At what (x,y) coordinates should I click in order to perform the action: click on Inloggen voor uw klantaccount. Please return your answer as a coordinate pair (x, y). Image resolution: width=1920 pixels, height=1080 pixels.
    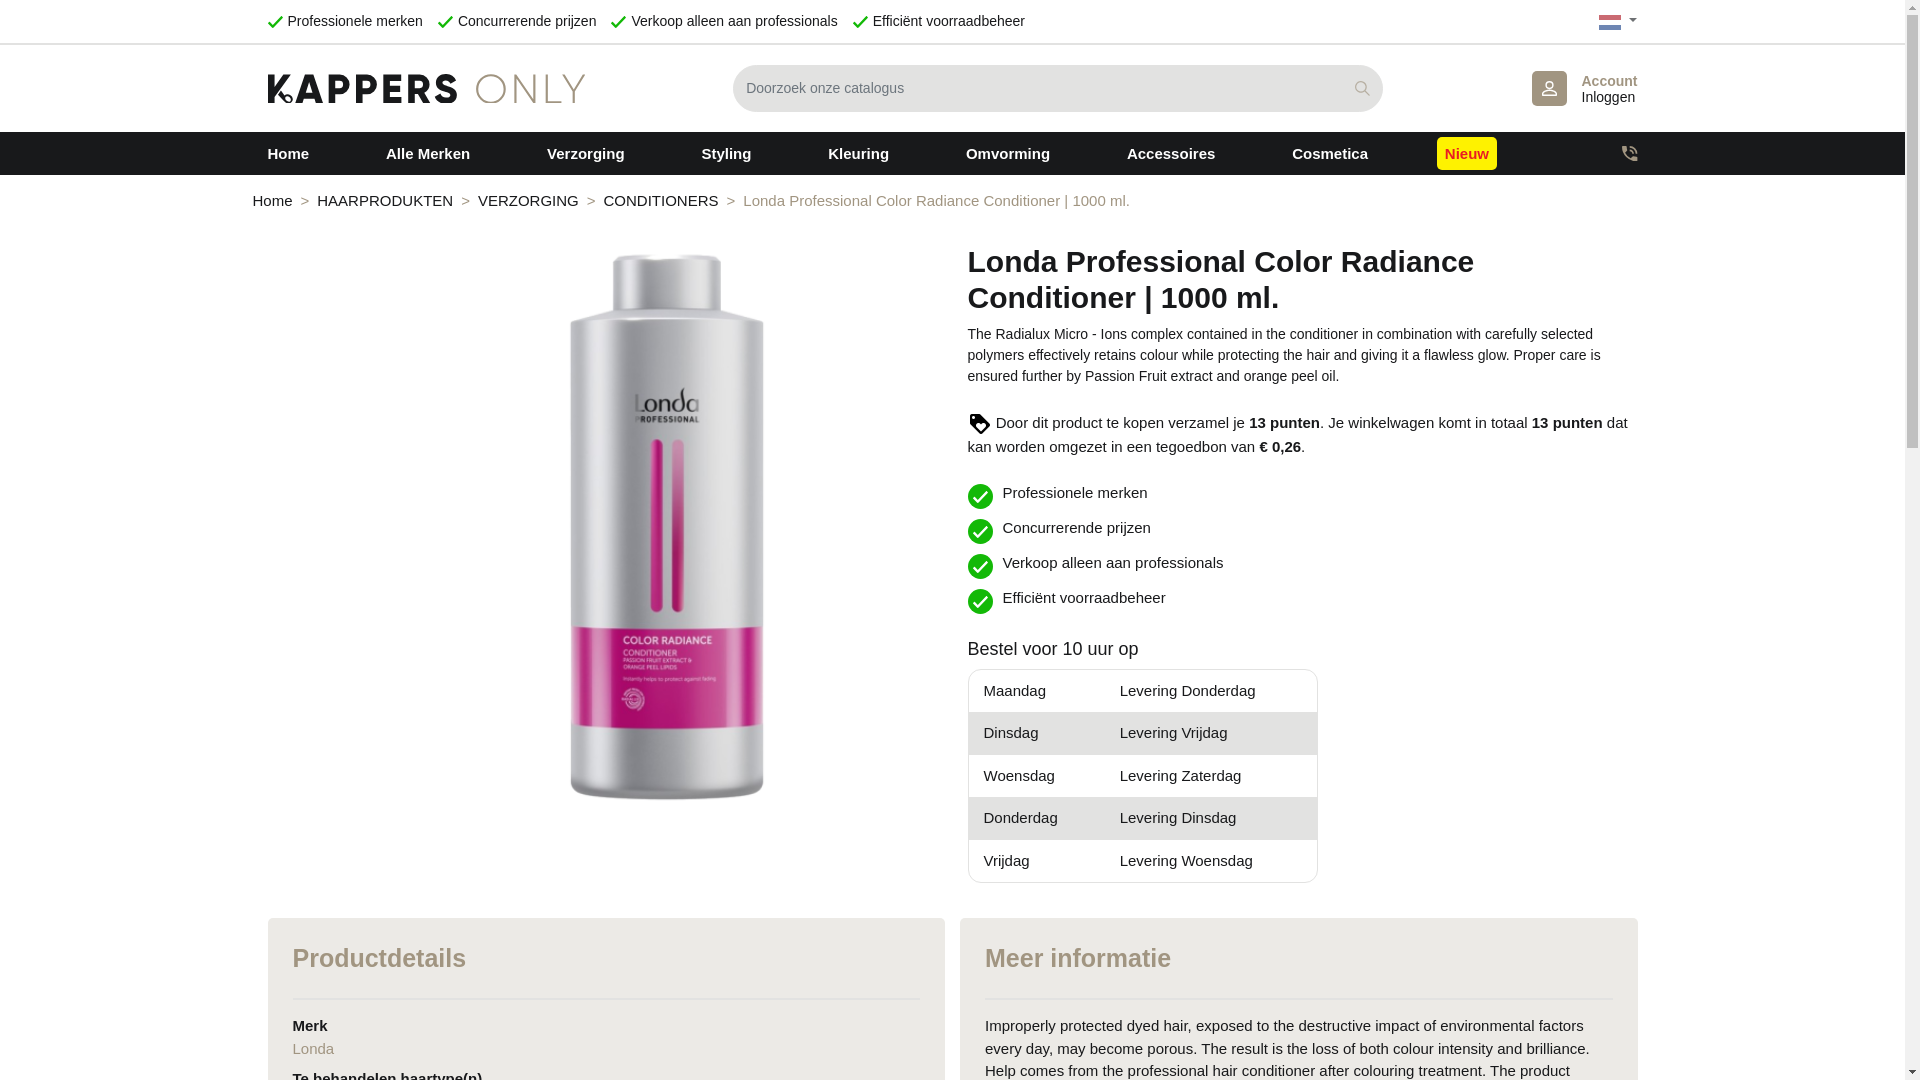
    Looking at the image, I should click on (1584, 88).